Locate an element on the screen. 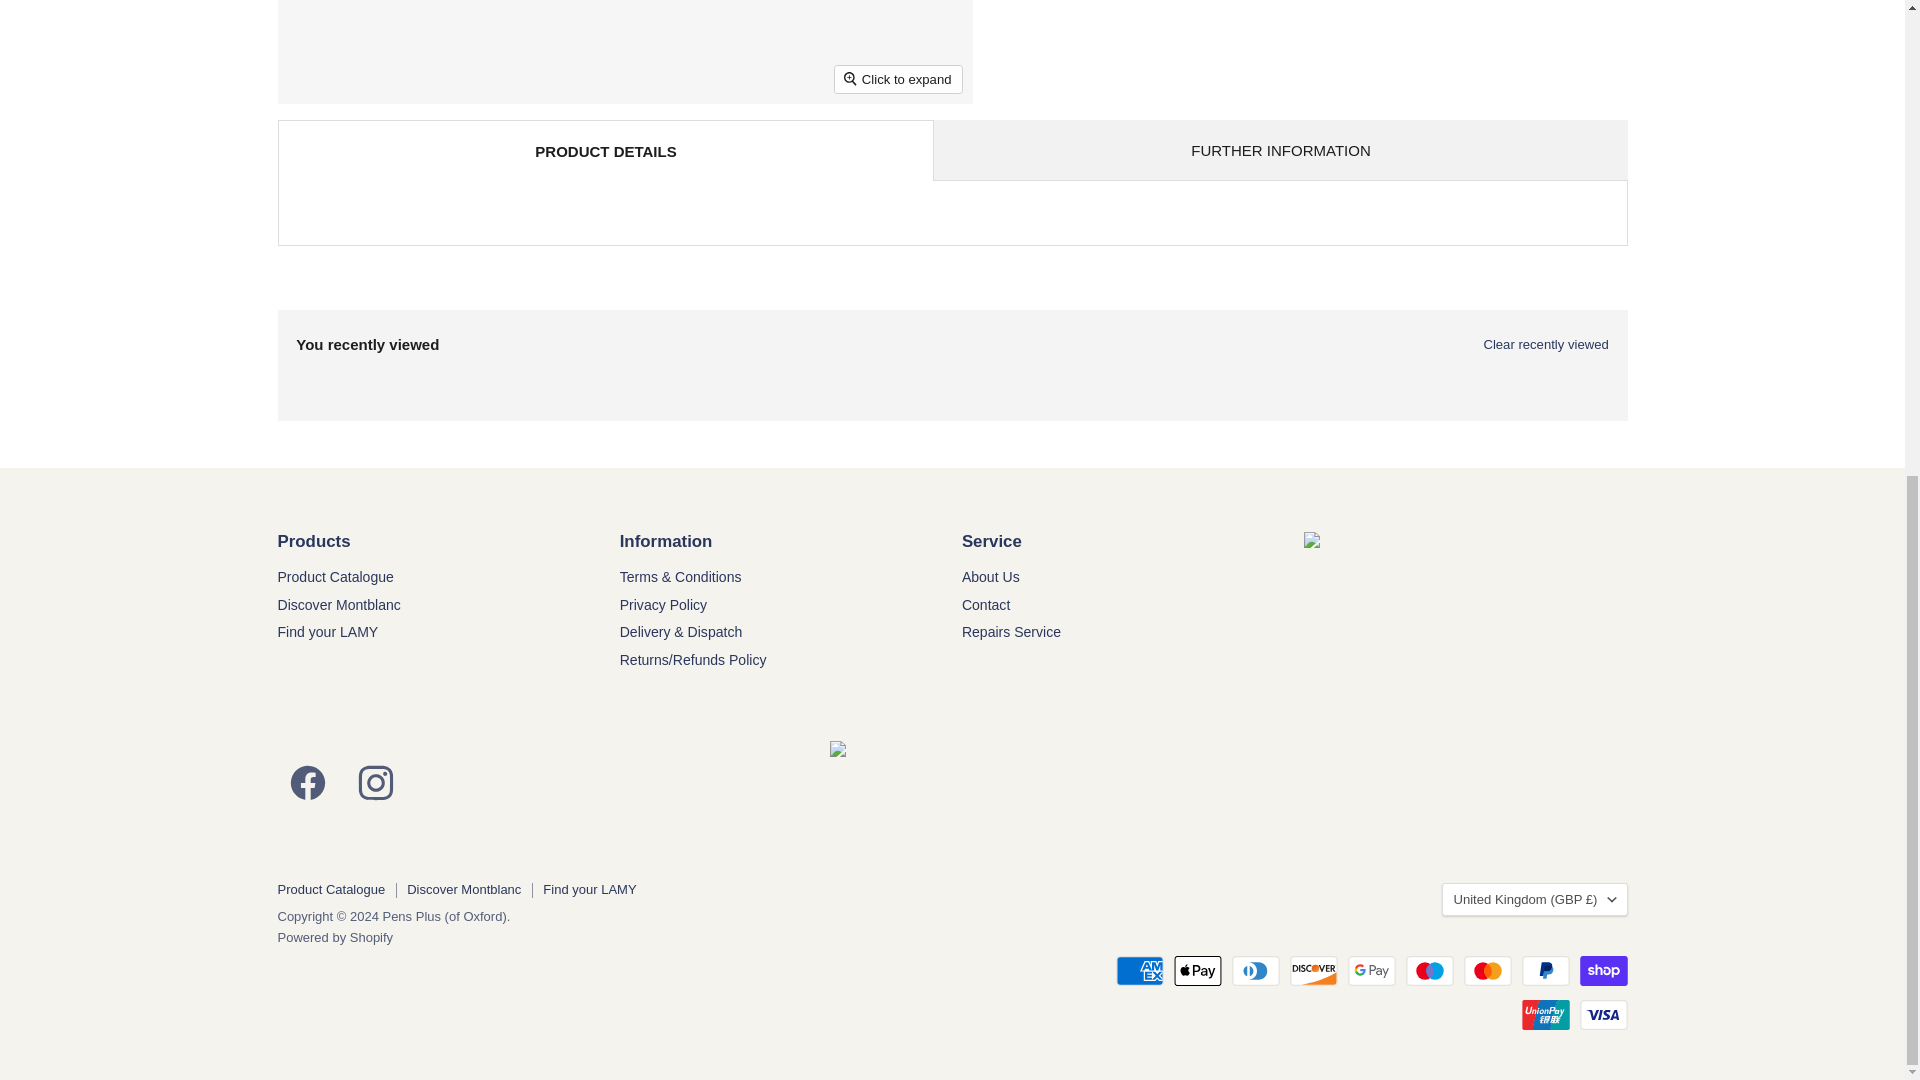  Diners Club is located at coordinates (1256, 970).